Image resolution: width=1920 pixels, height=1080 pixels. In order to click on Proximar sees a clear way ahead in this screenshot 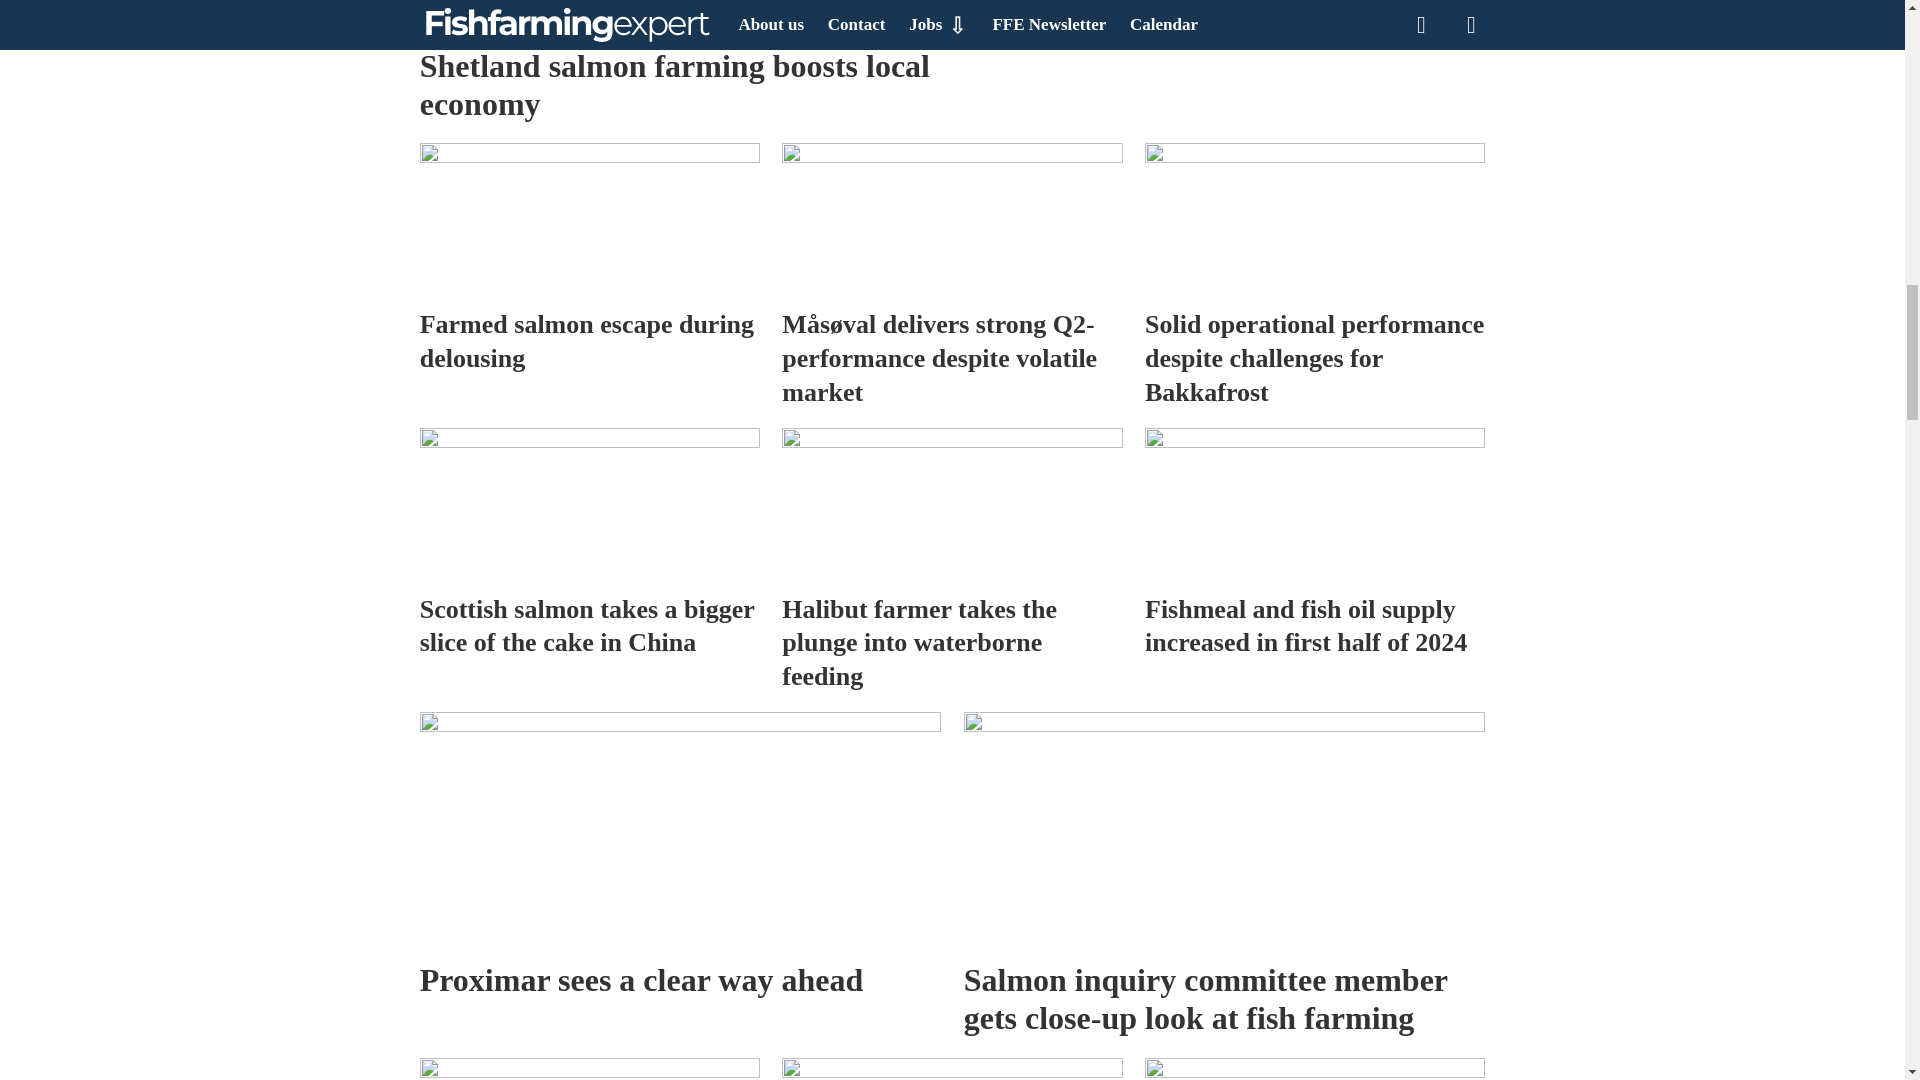, I will do `click(681, 830)`.